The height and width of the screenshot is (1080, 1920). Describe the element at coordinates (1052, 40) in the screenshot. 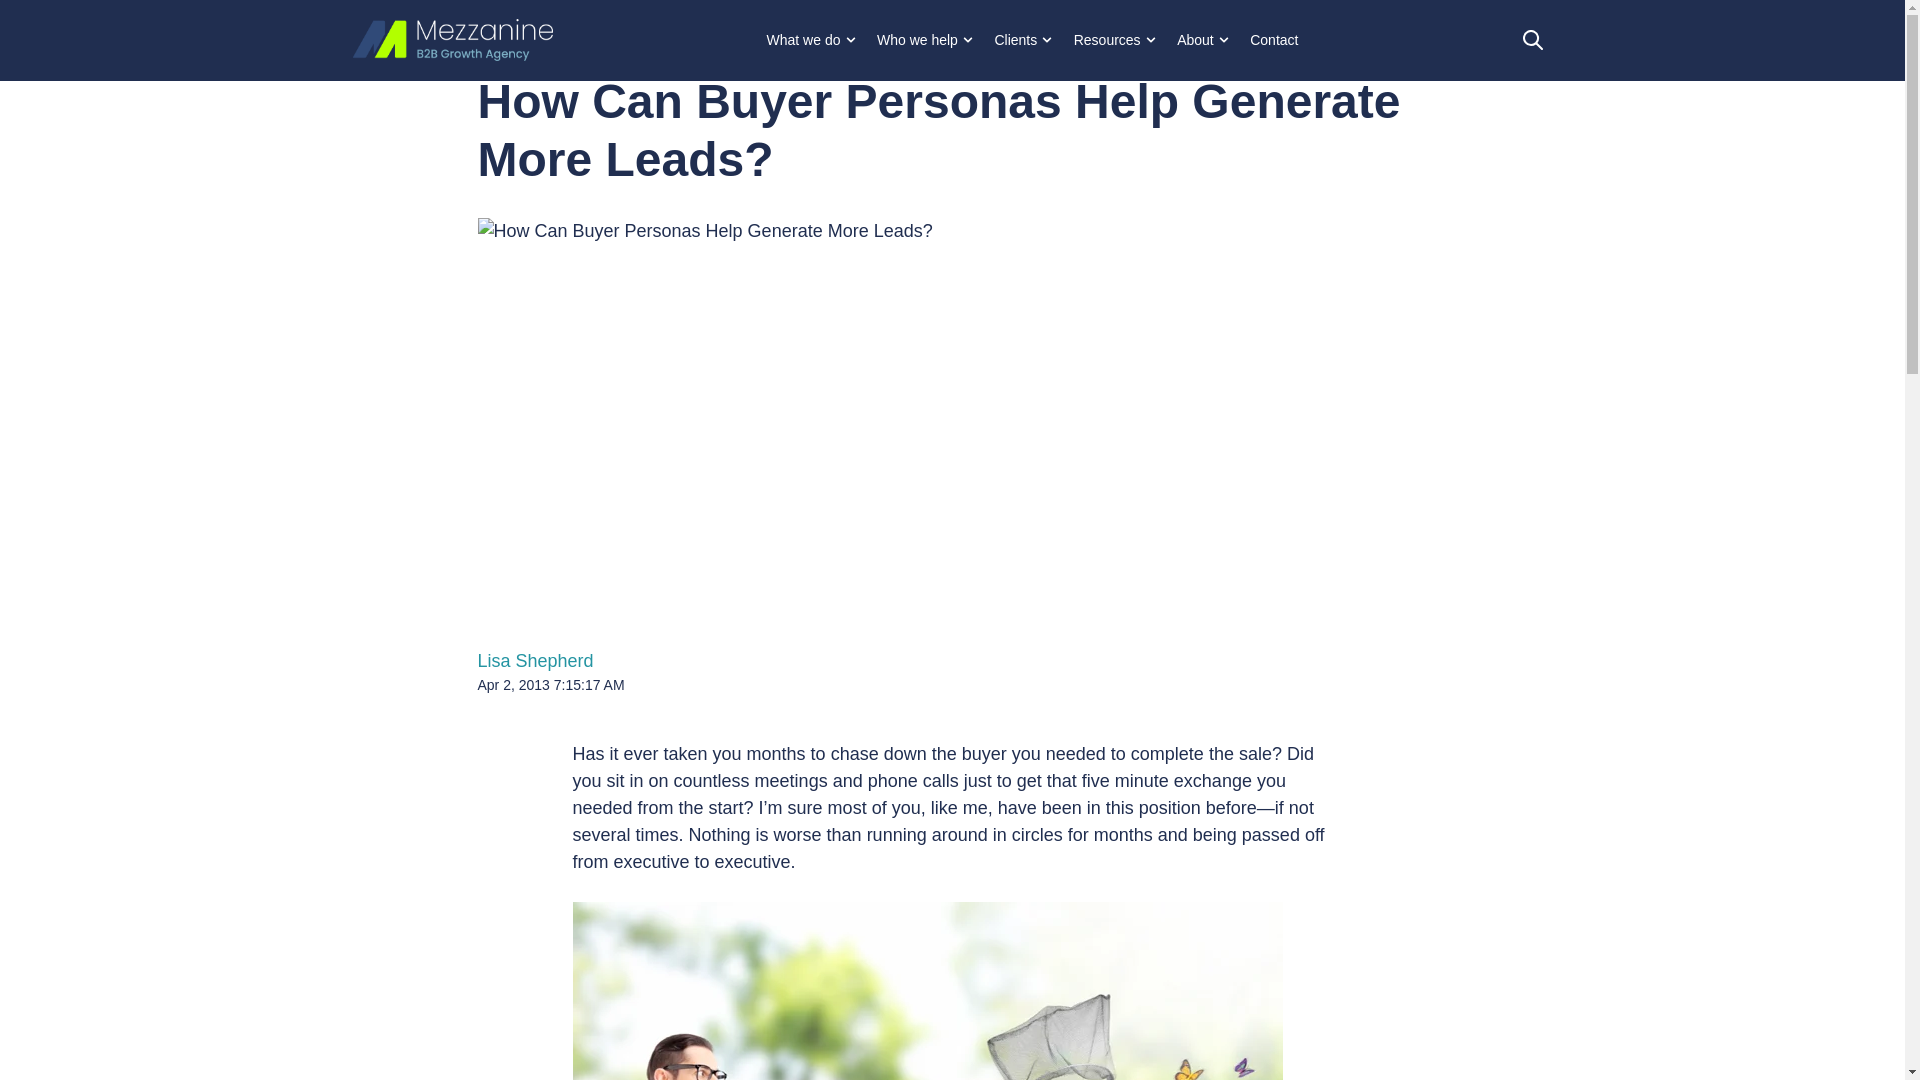

I see `Show submenu for Clients` at that location.